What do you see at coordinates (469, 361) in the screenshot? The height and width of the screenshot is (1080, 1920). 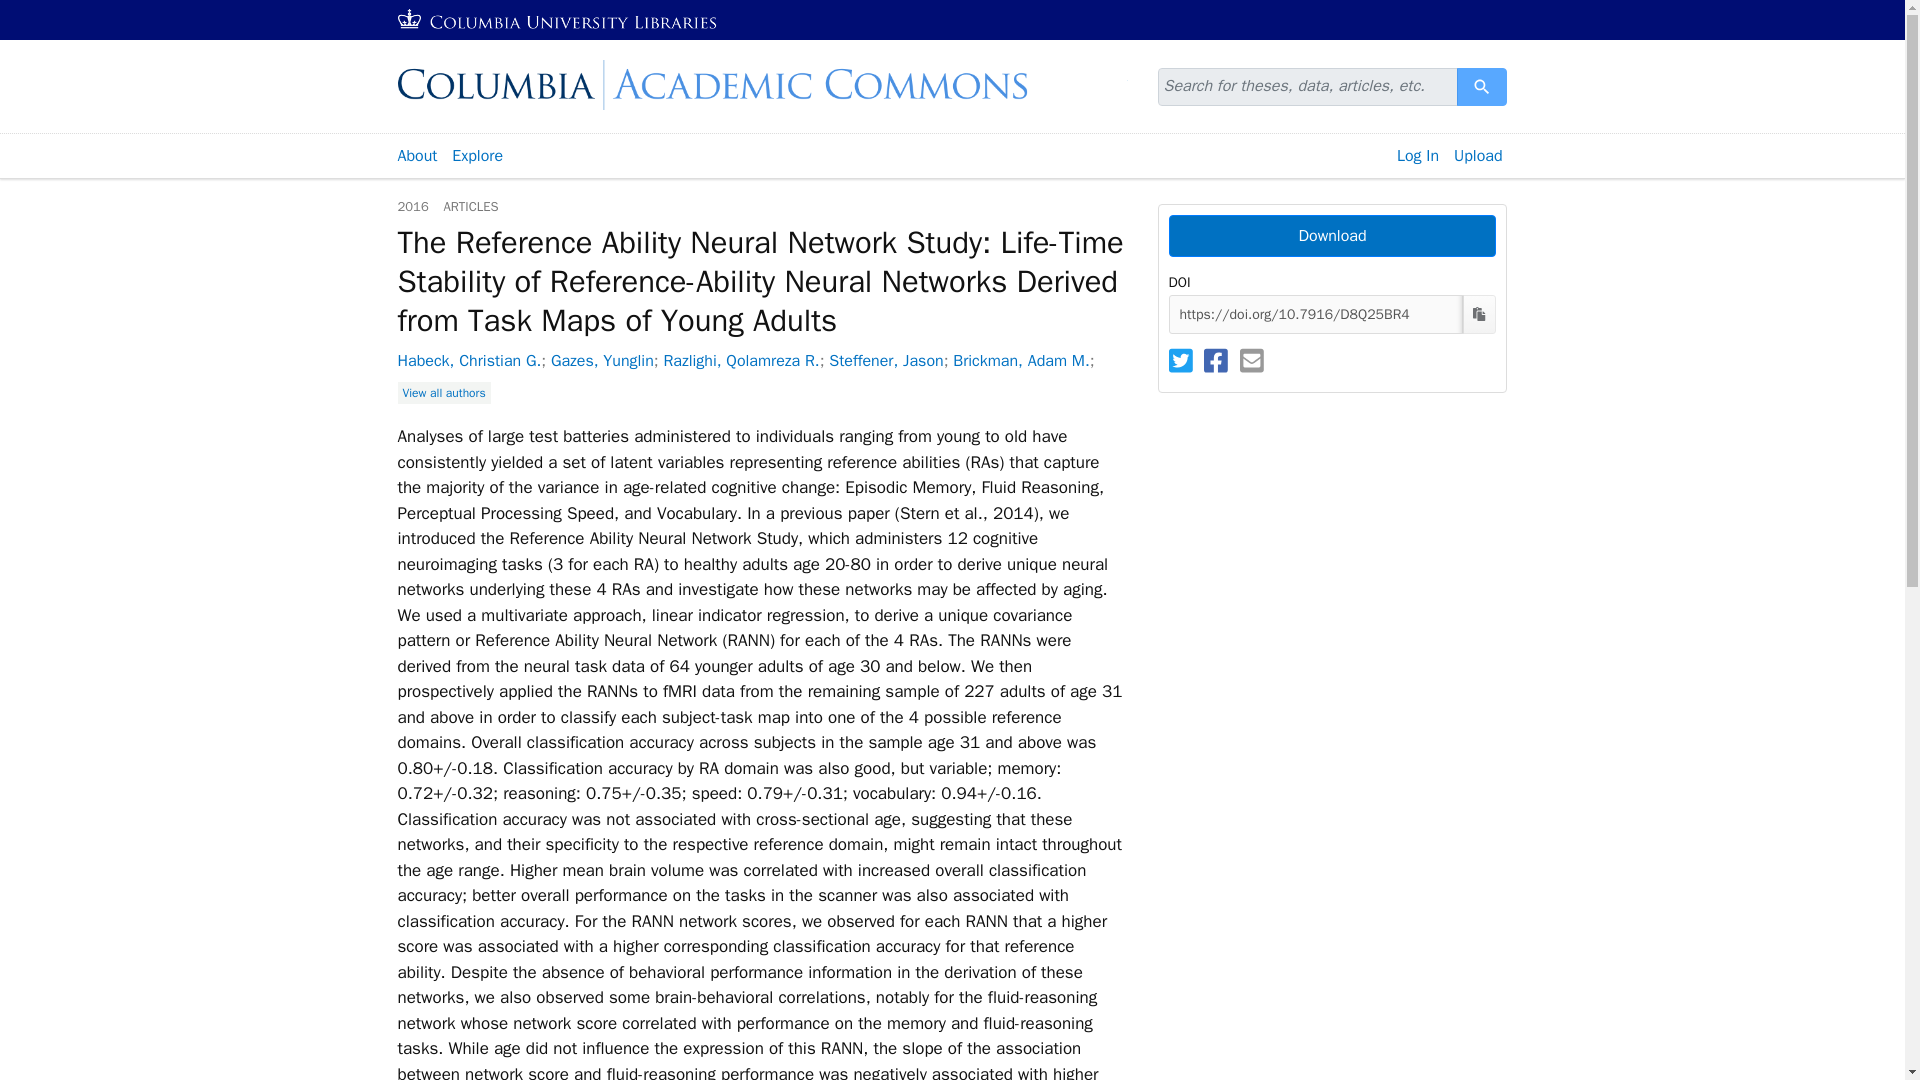 I see `Habeck, Christian G.` at bounding box center [469, 361].